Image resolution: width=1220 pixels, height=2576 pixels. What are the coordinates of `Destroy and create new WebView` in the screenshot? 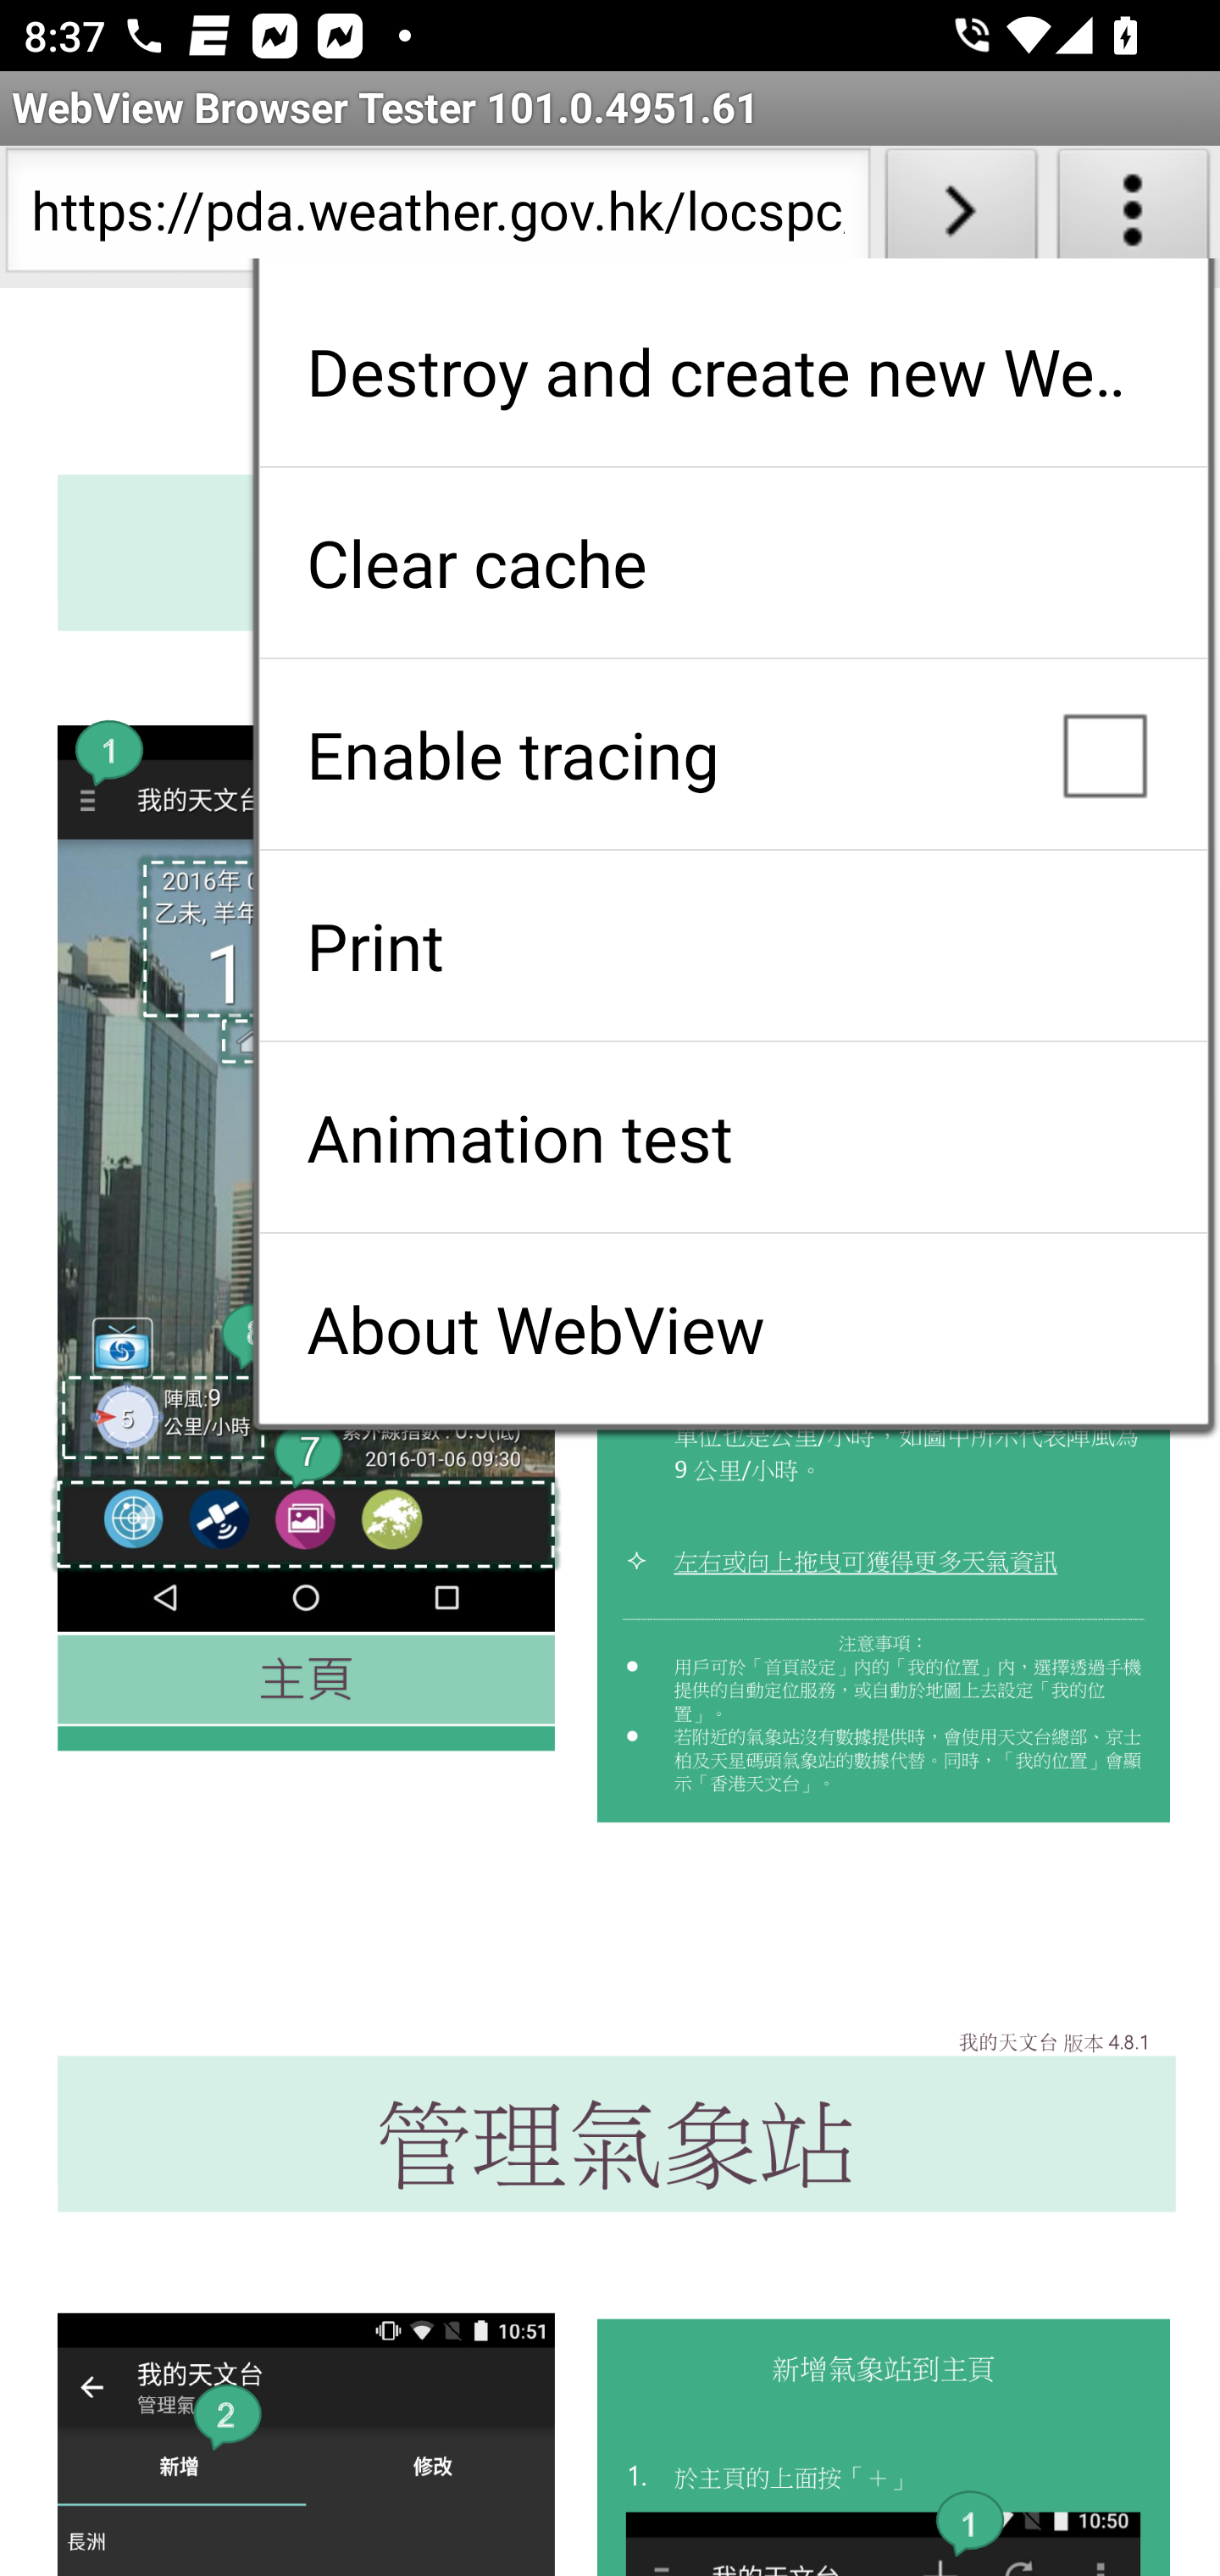 It's located at (733, 371).